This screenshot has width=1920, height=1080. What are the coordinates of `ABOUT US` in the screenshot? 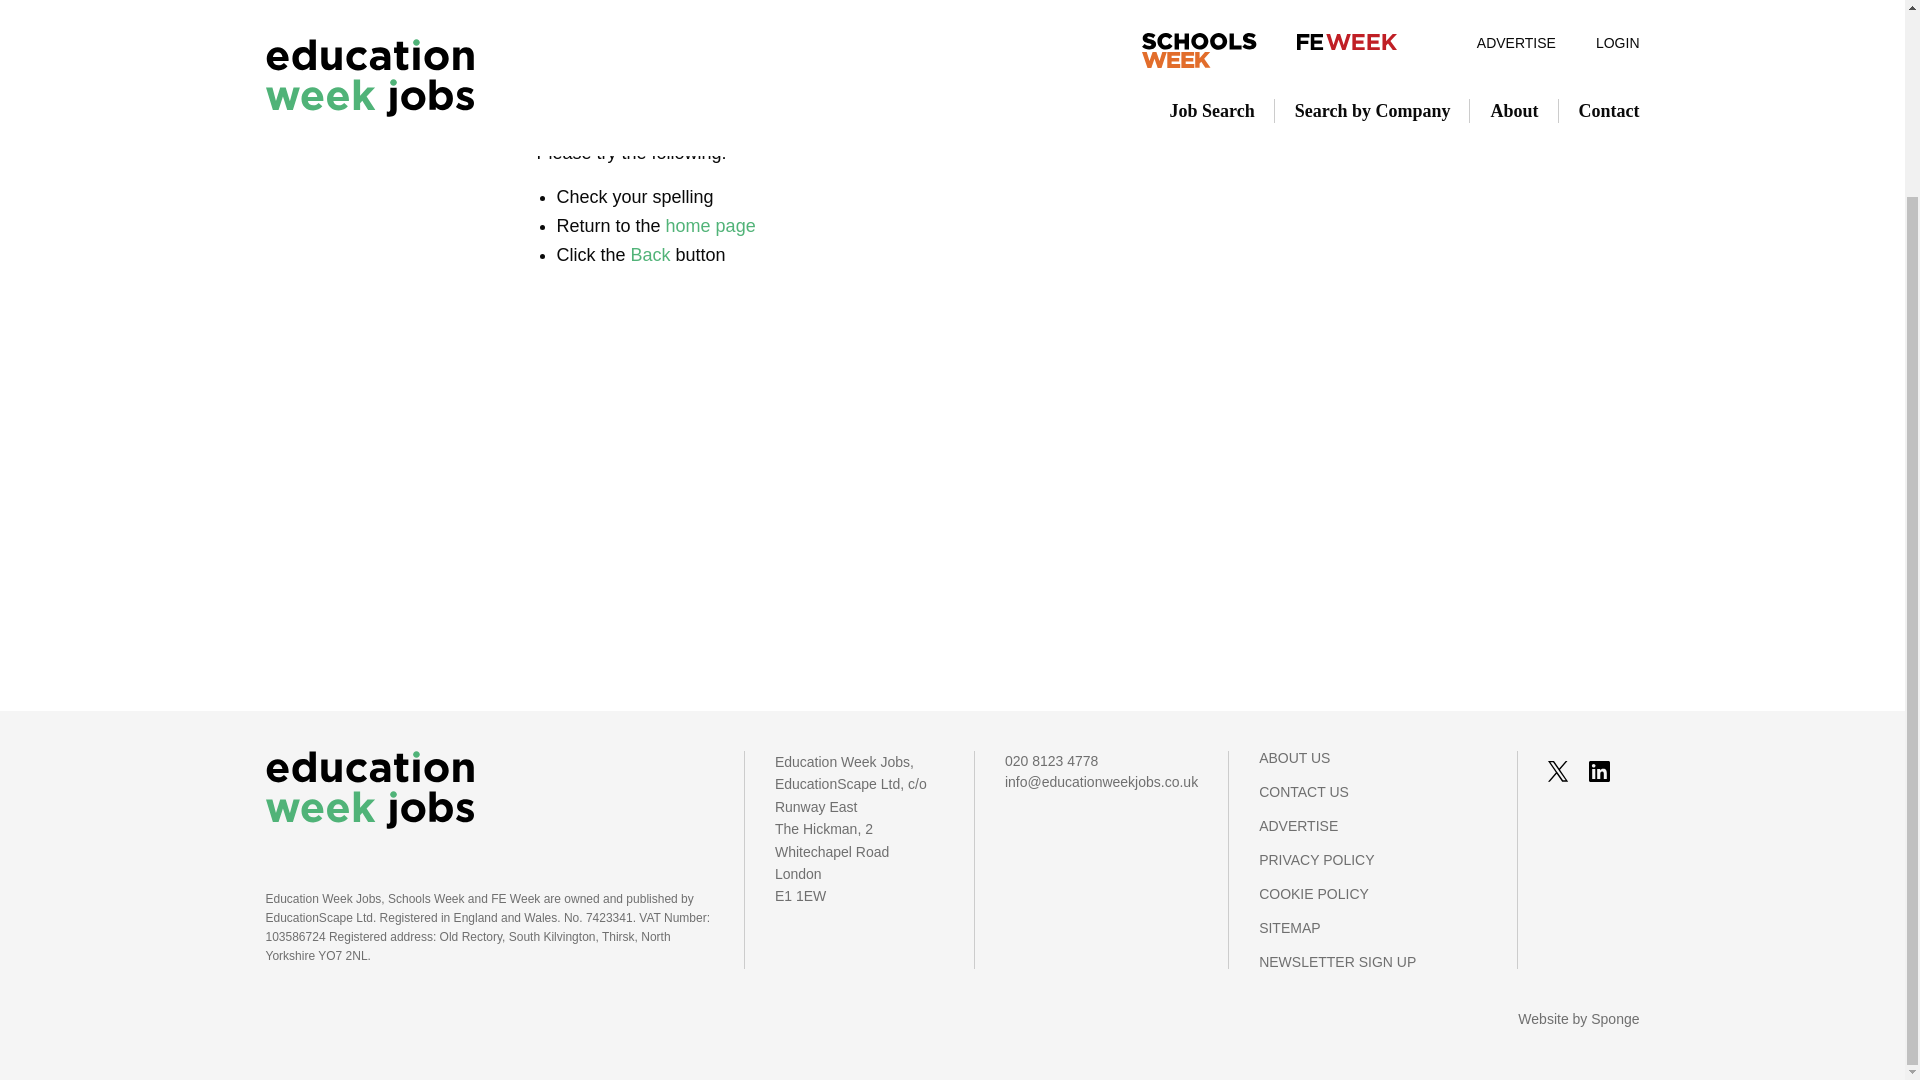 It's located at (1372, 768).